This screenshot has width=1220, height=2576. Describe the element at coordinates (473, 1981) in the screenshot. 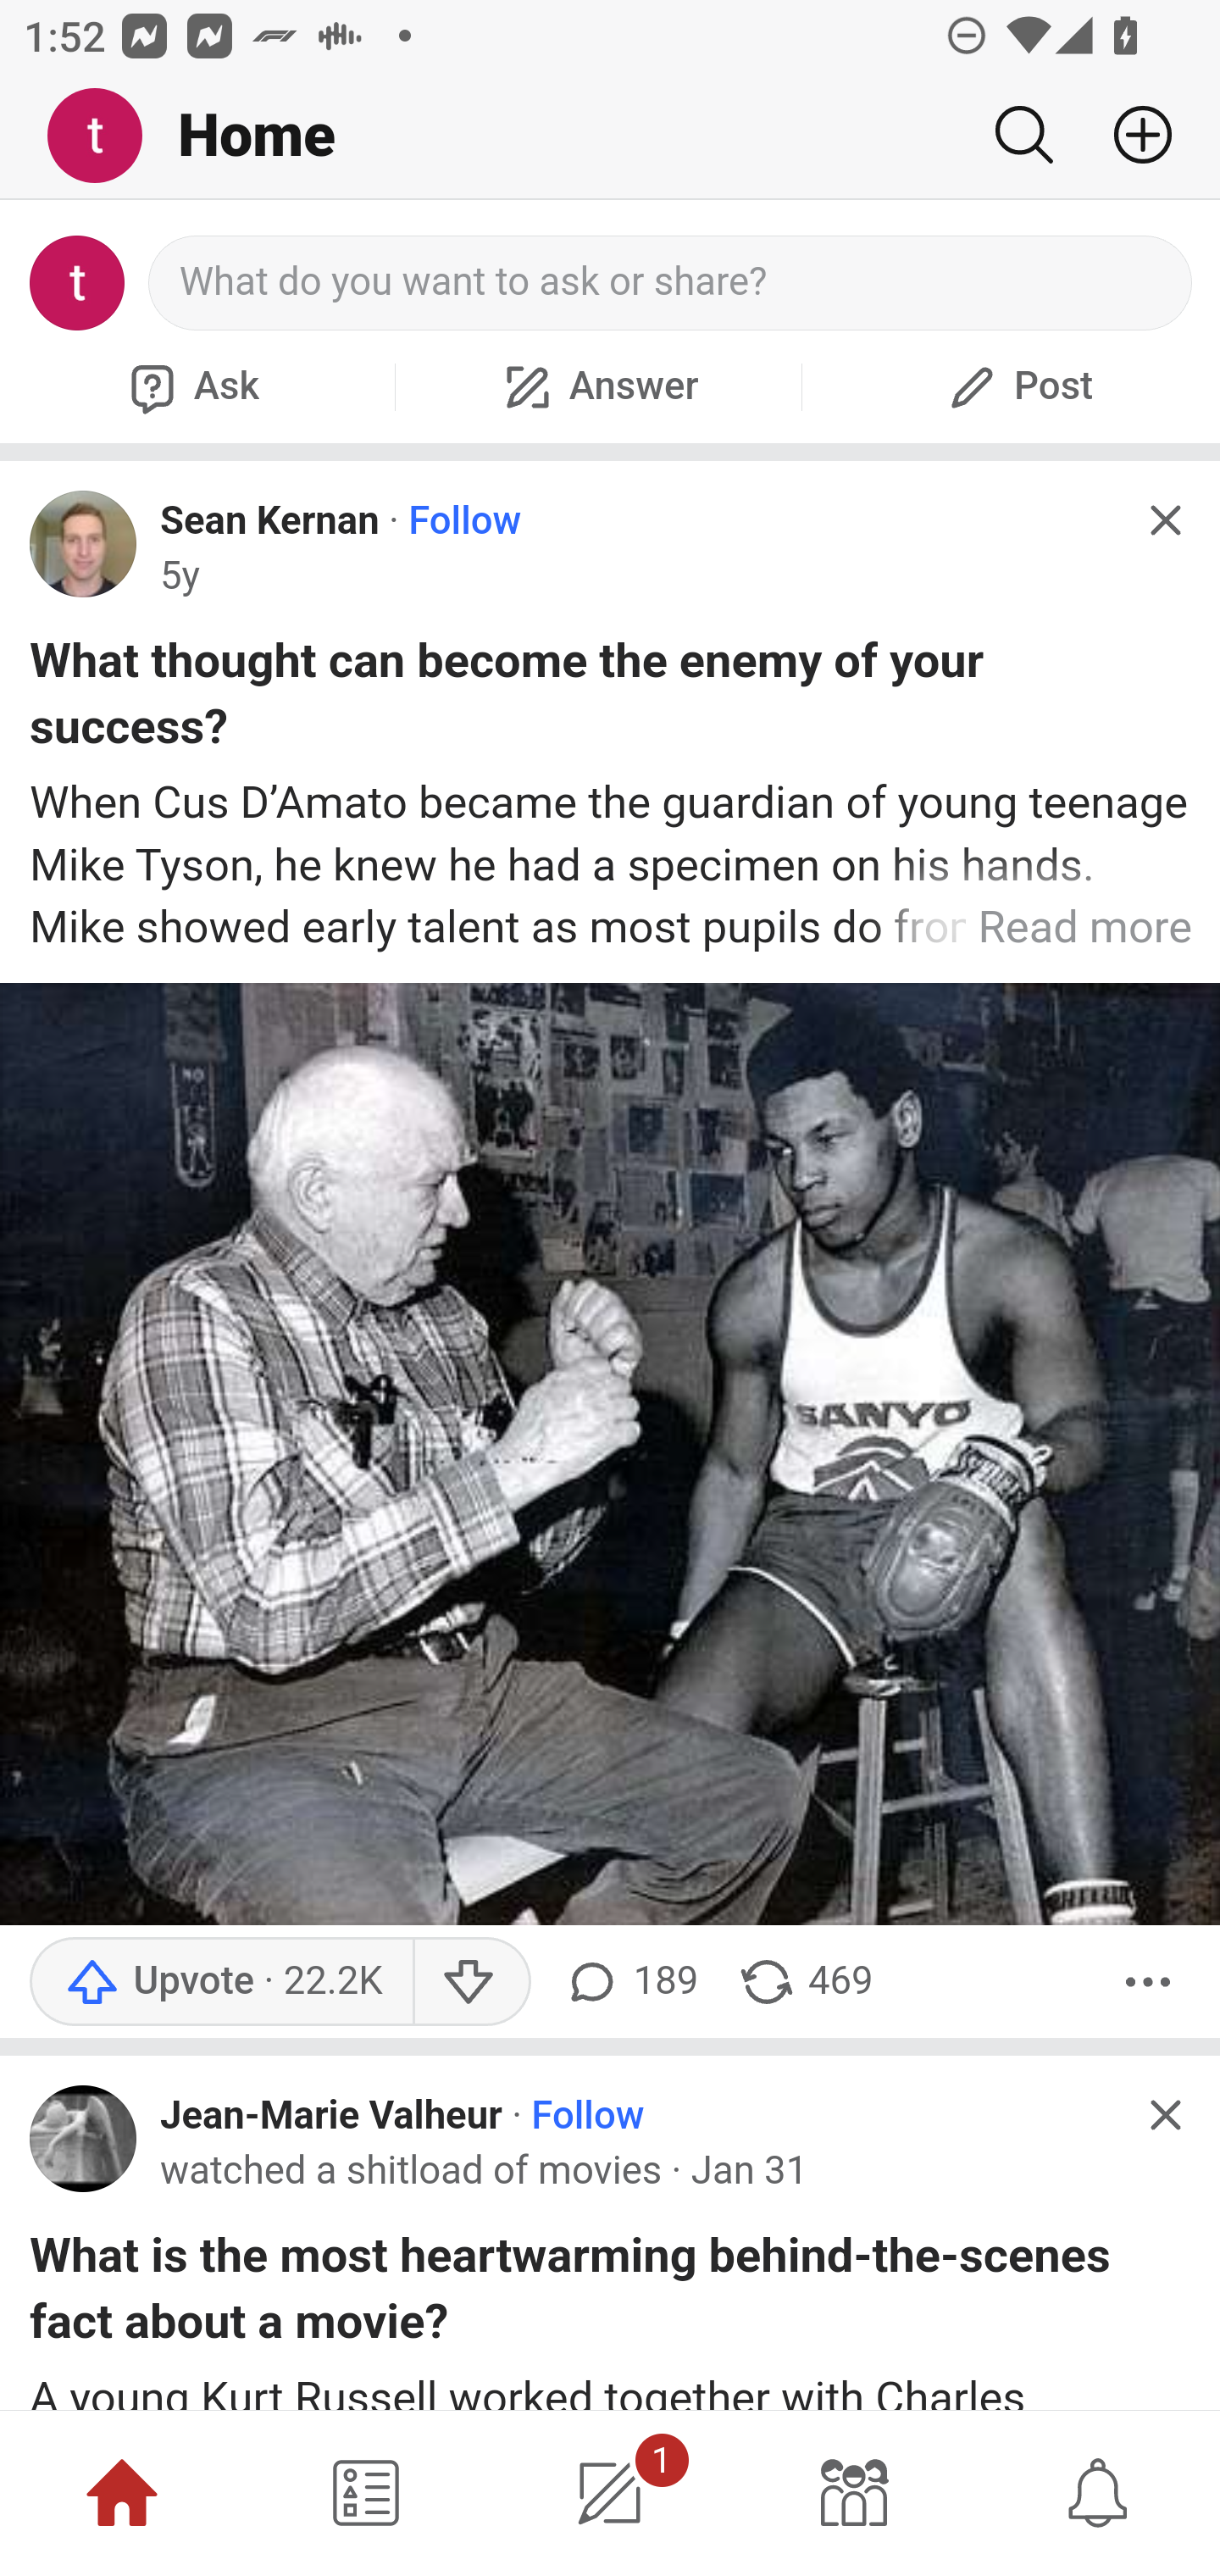

I see `Downvote` at that location.